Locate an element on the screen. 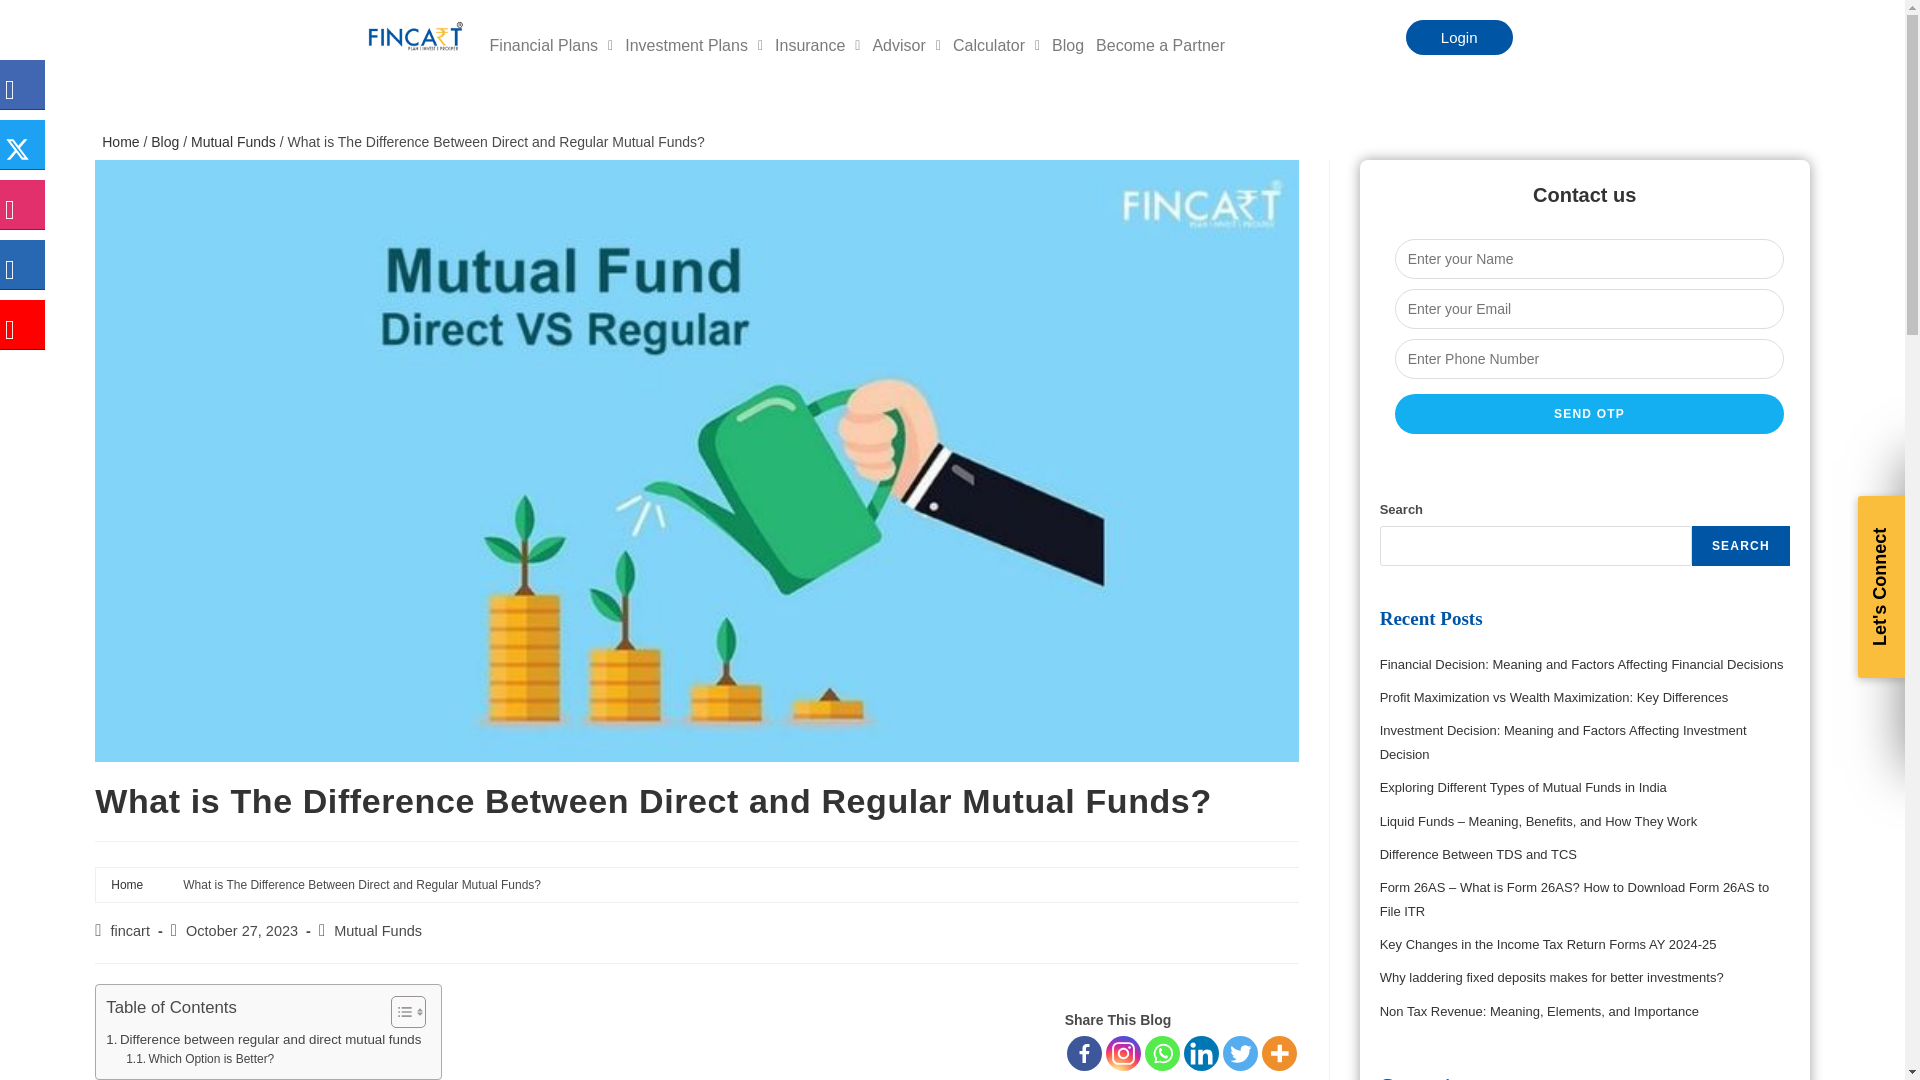 The height and width of the screenshot is (1080, 1920). Investment Plans is located at coordinates (694, 46).